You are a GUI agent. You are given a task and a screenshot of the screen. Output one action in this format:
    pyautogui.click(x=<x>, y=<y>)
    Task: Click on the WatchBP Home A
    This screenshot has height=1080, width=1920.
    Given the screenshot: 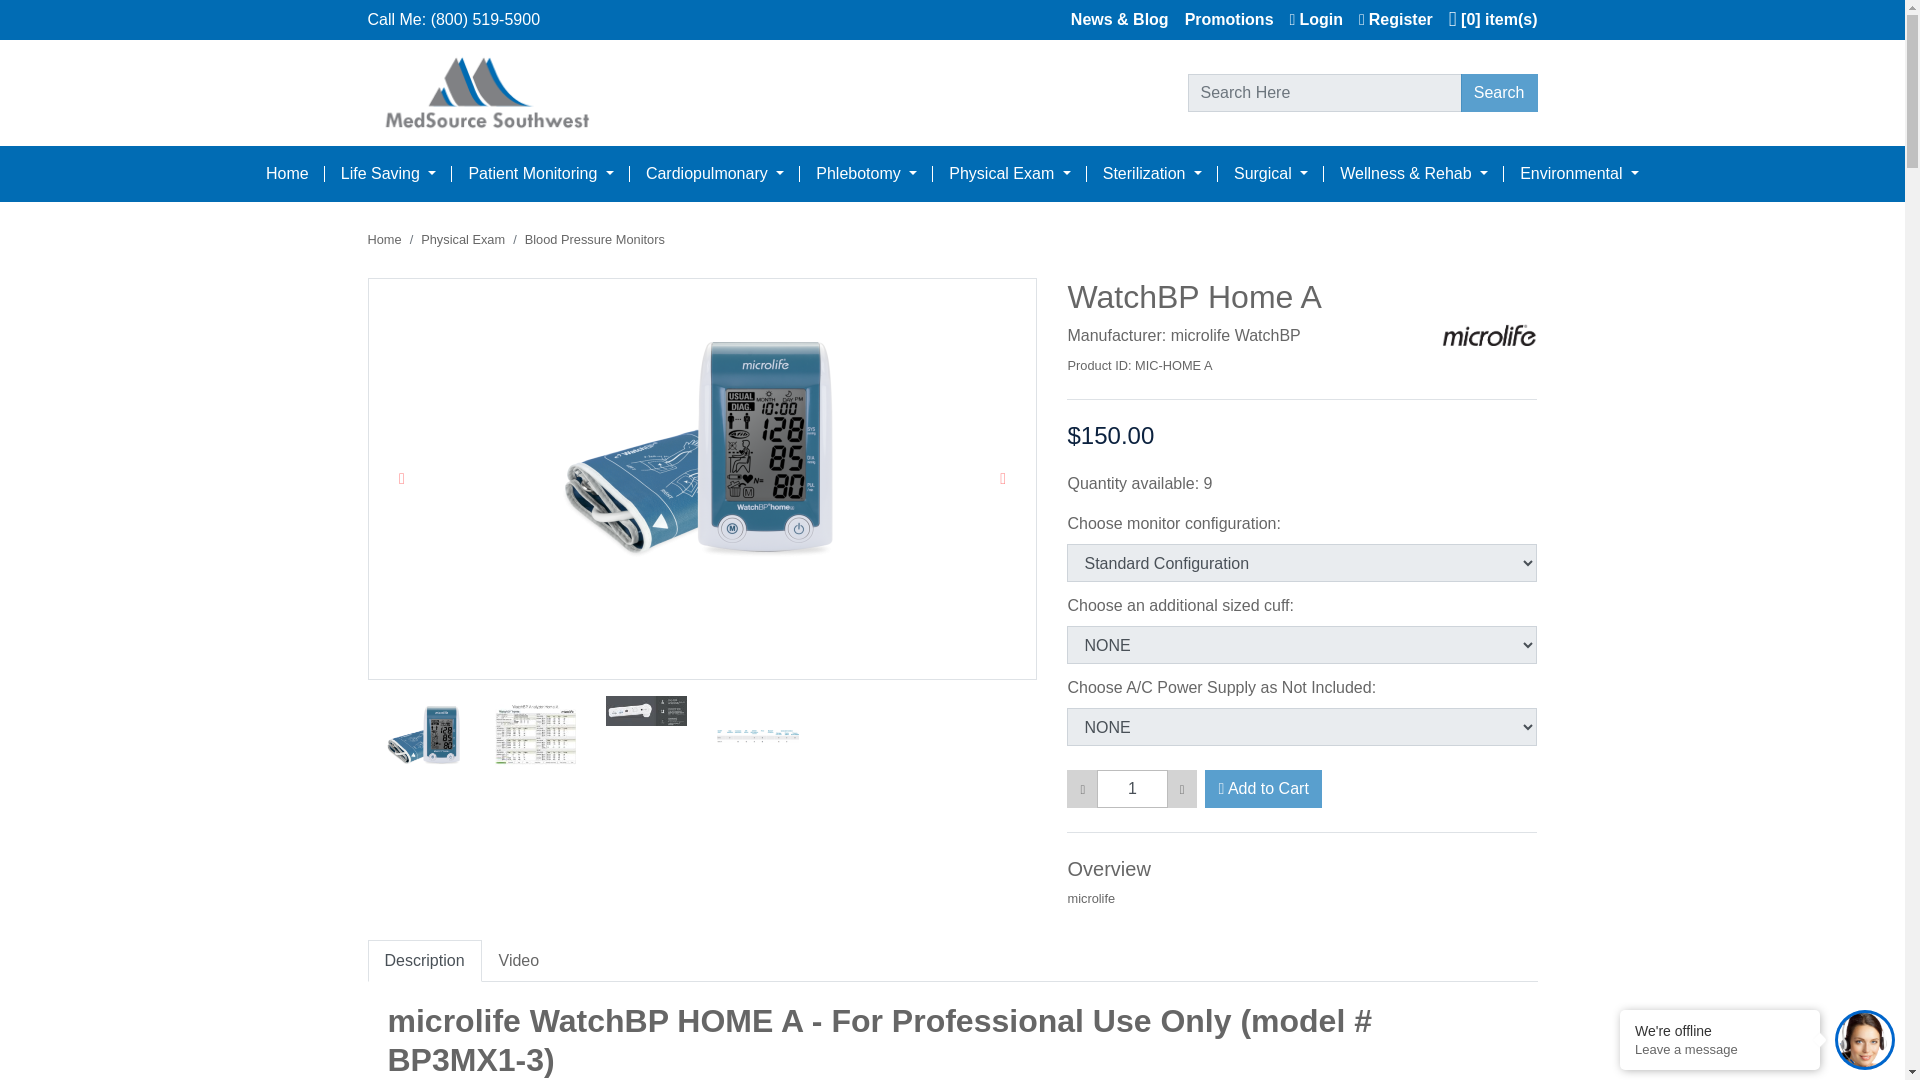 What is the action you would take?
    pyautogui.click(x=702, y=452)
    